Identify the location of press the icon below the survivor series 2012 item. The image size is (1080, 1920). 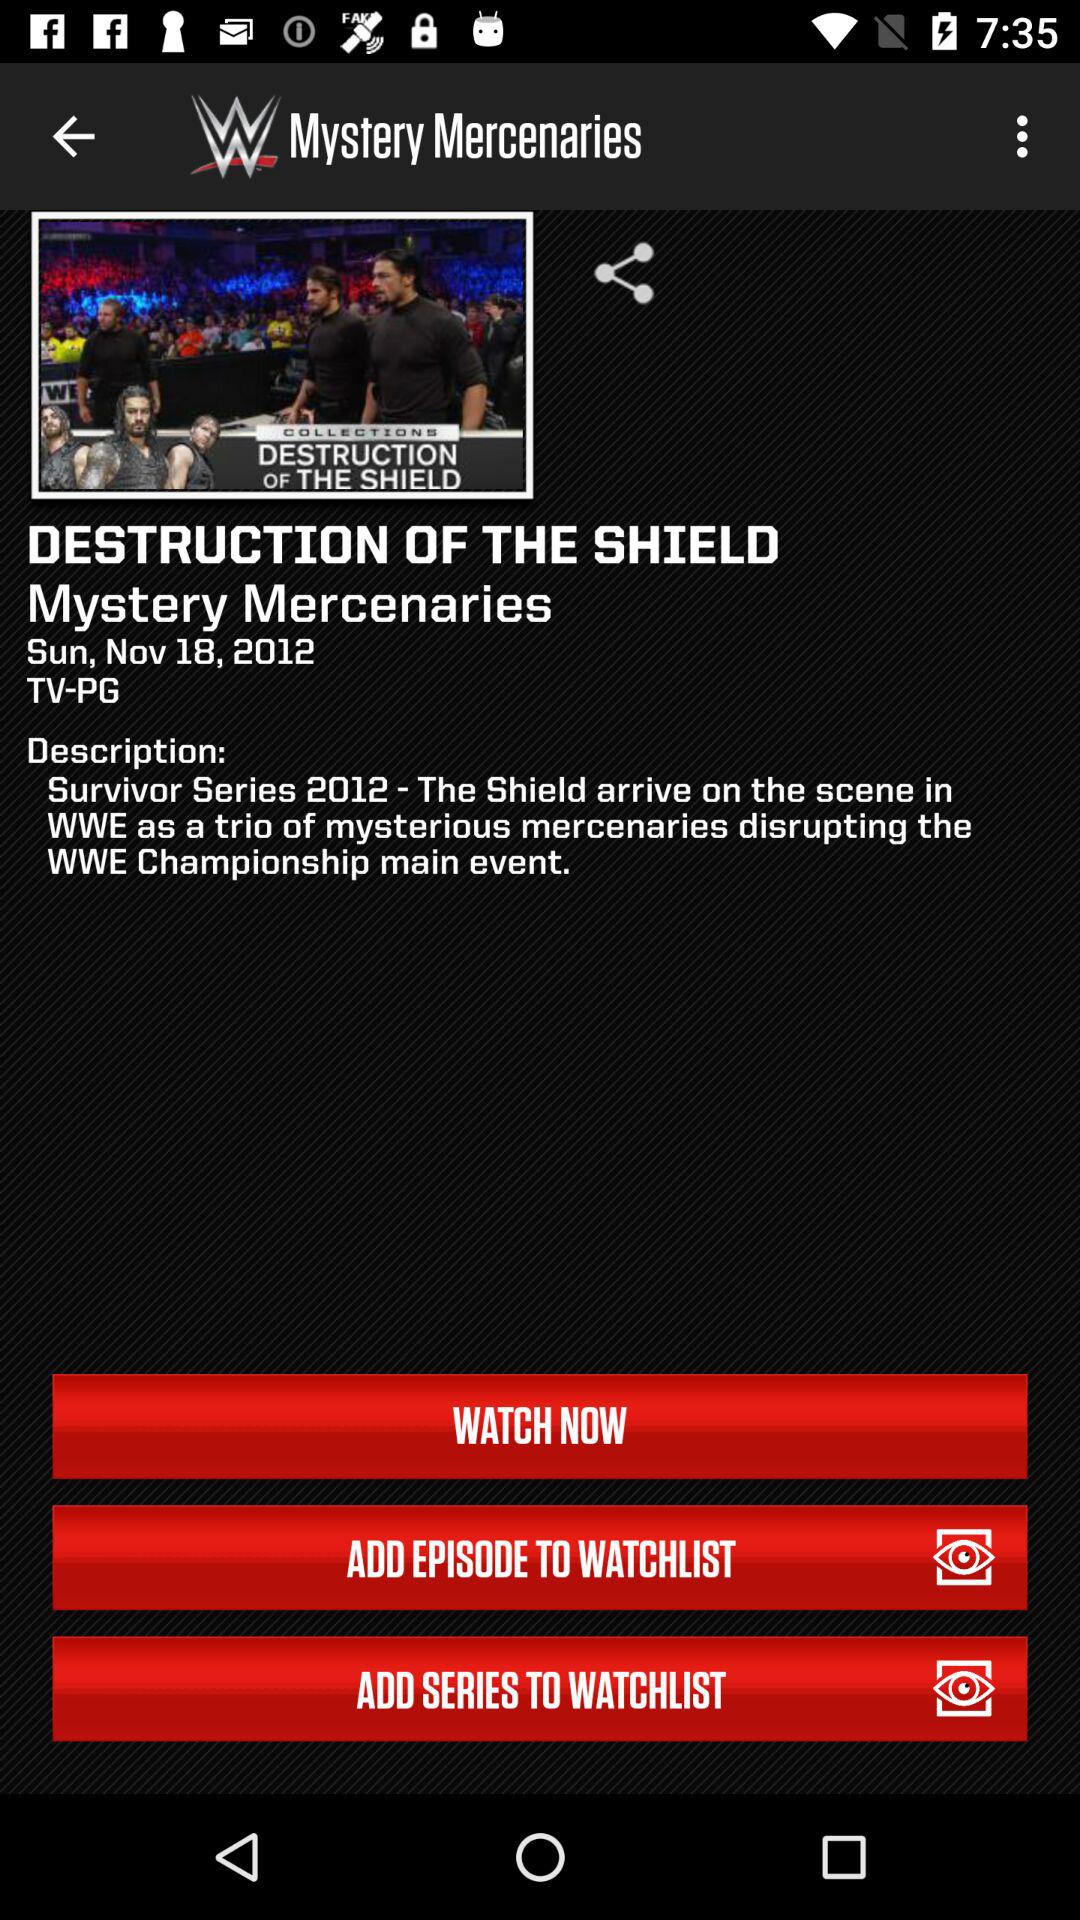
(540, 1426).